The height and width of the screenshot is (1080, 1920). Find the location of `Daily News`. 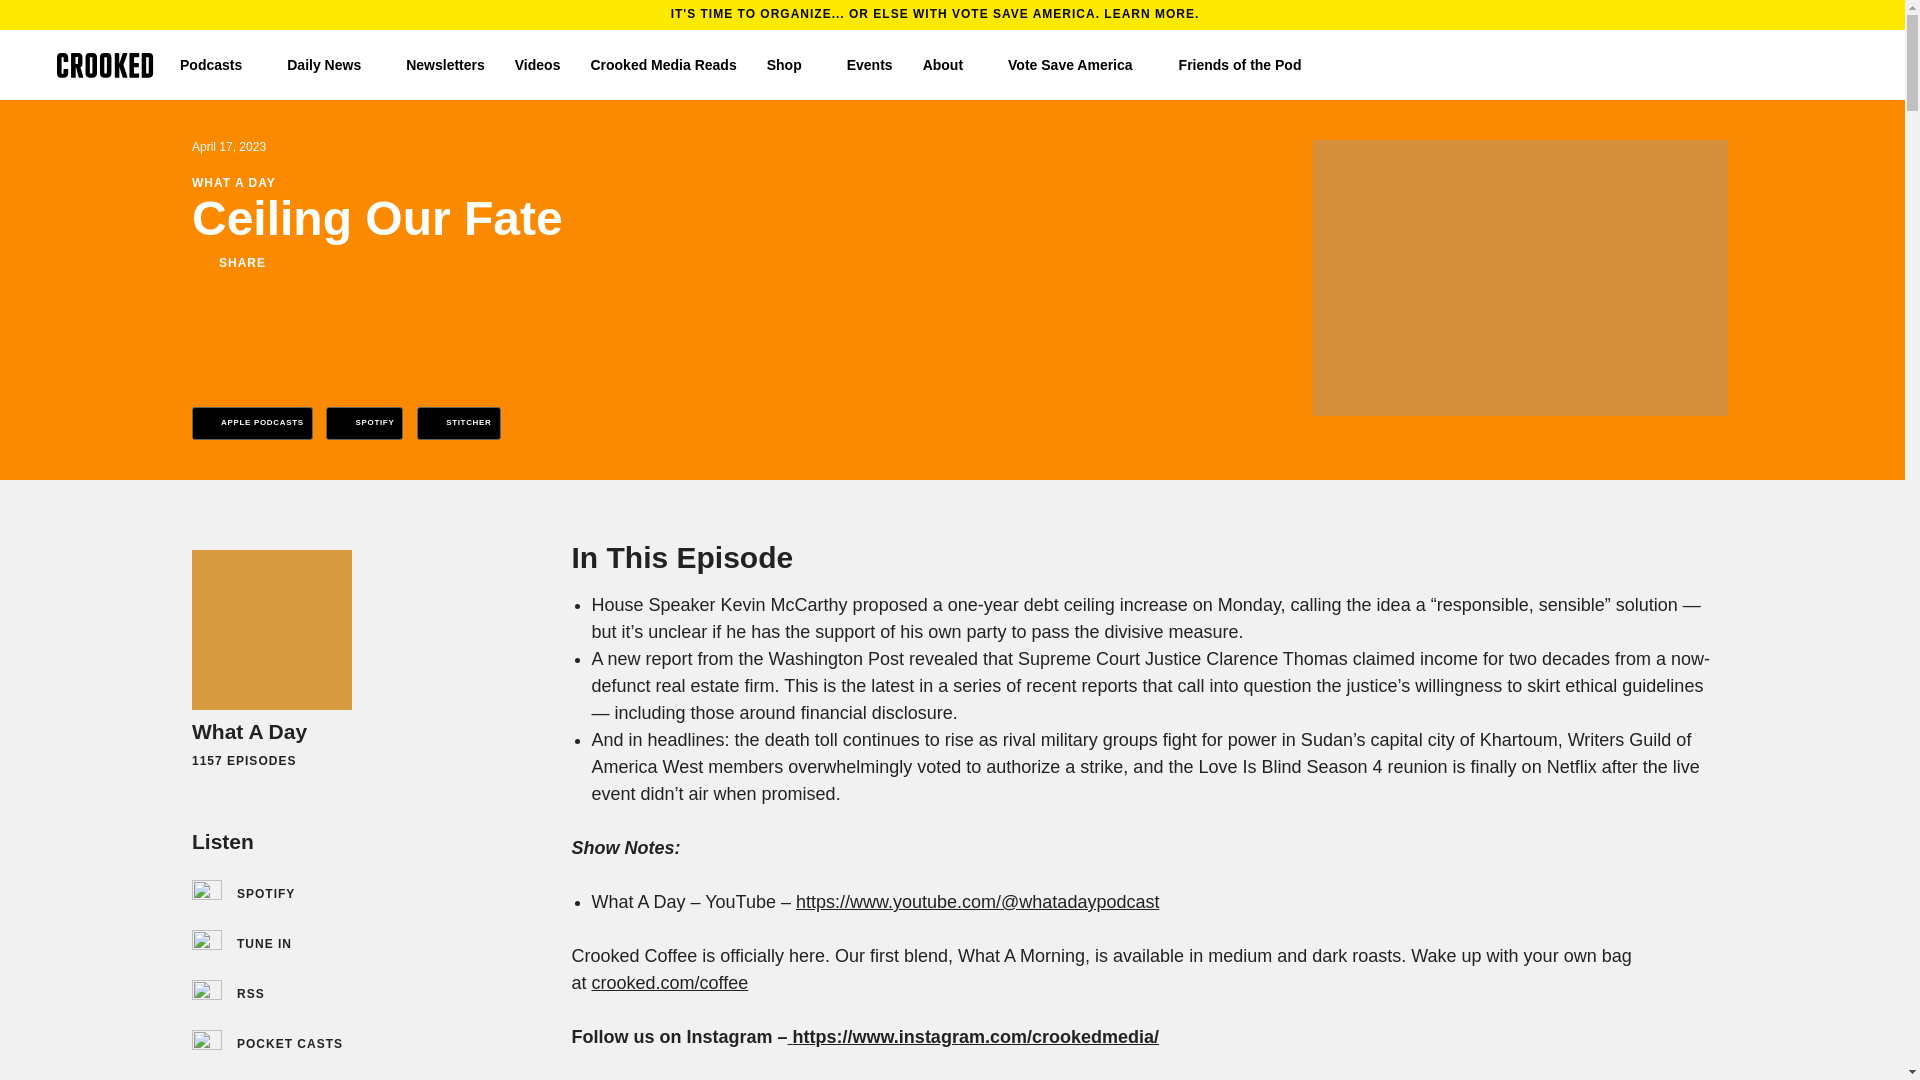

Daily News is located at coordinates (331, 64).